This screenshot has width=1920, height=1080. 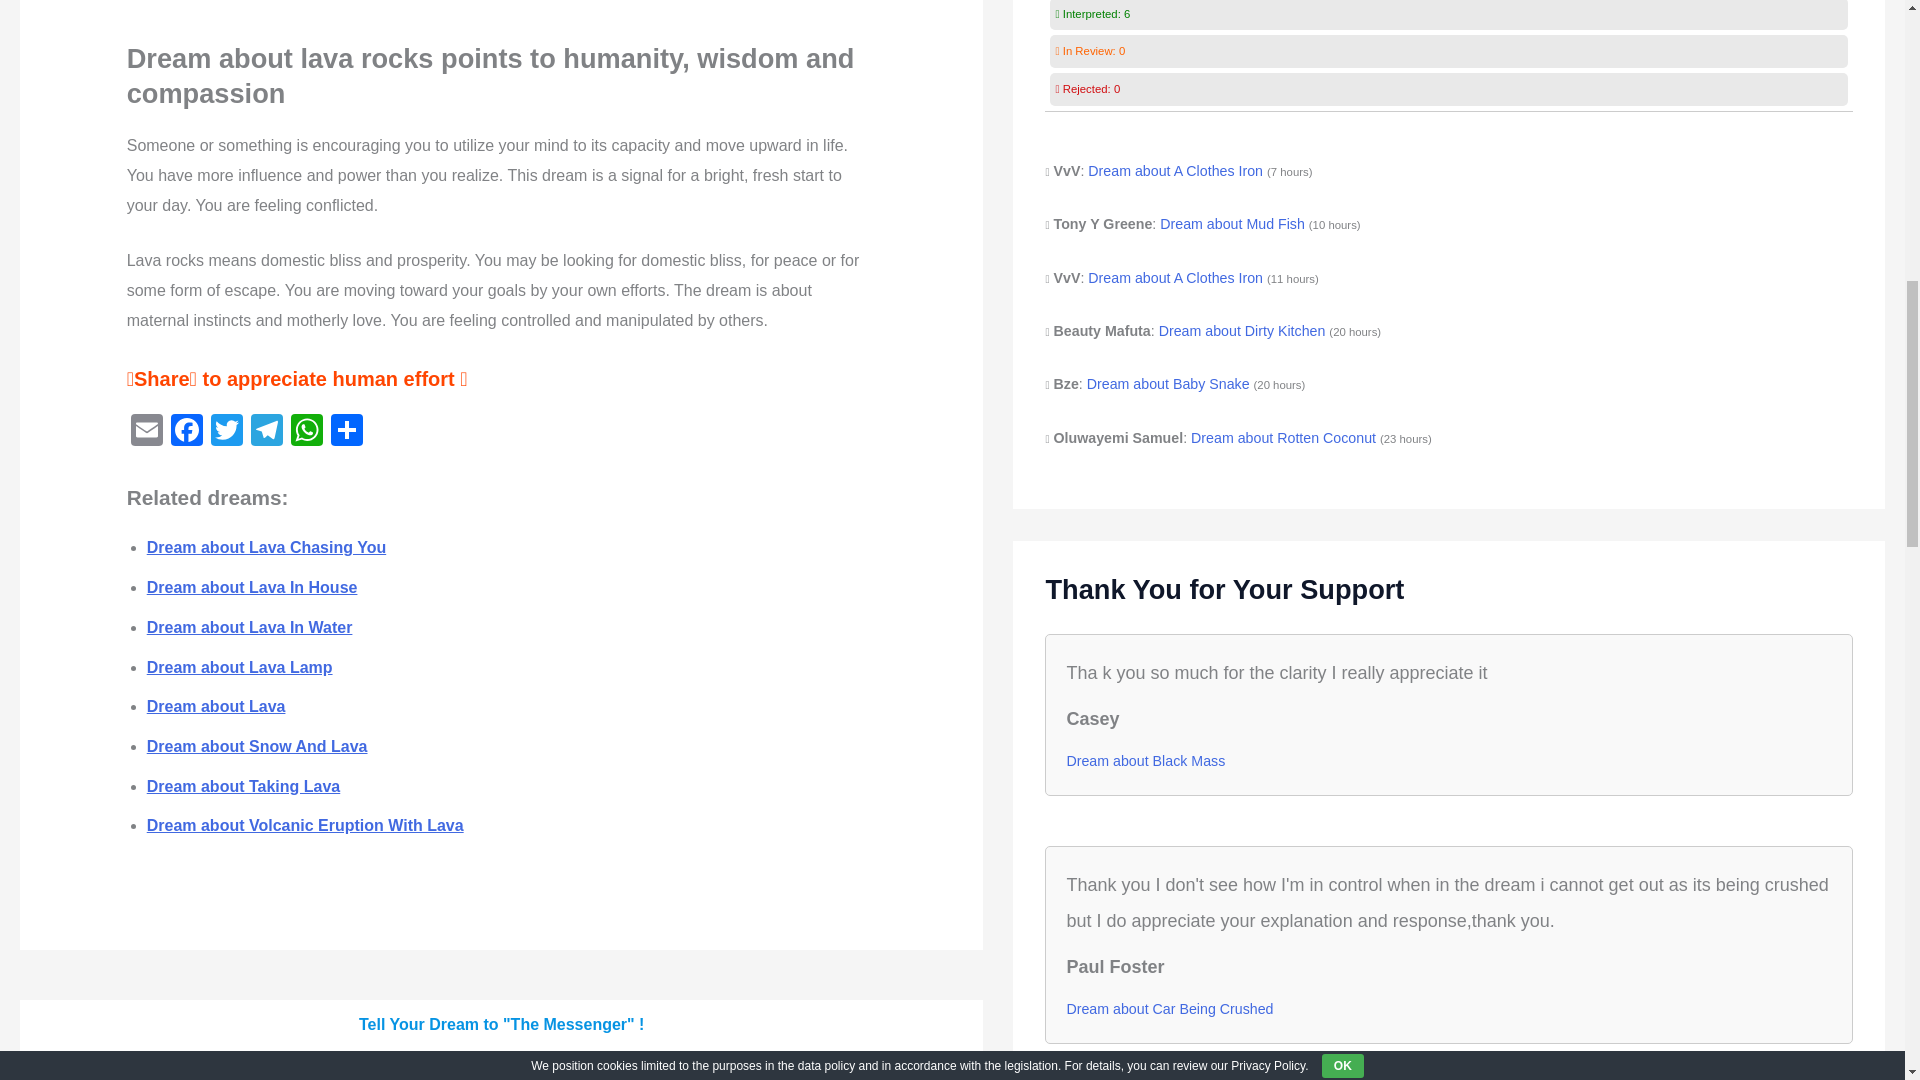 What do you see at coordinates (252, 587) in the screenshot?
I see `Dream about Lava In House` at bounding box center [252, 587].